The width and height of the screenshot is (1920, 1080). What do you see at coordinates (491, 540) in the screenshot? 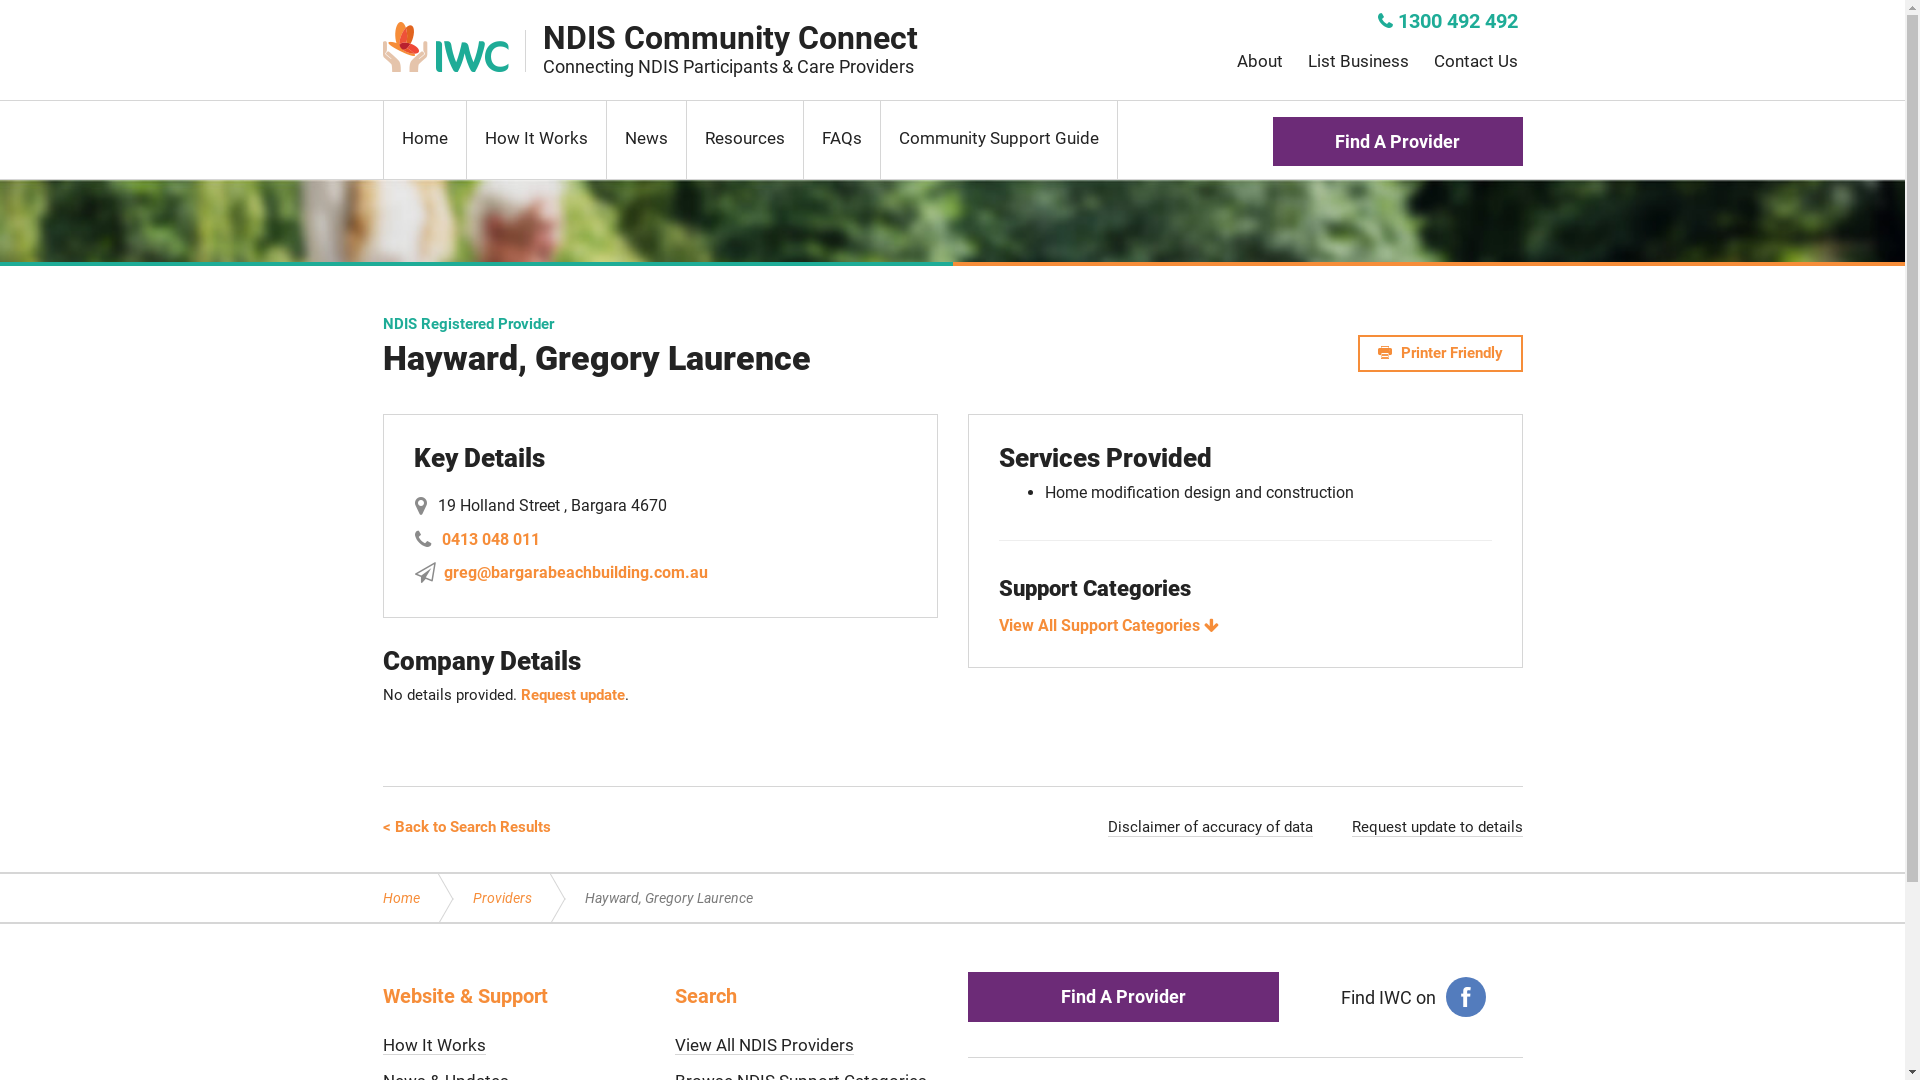
I see `0413 048 011` at bounding box center [491, 540].